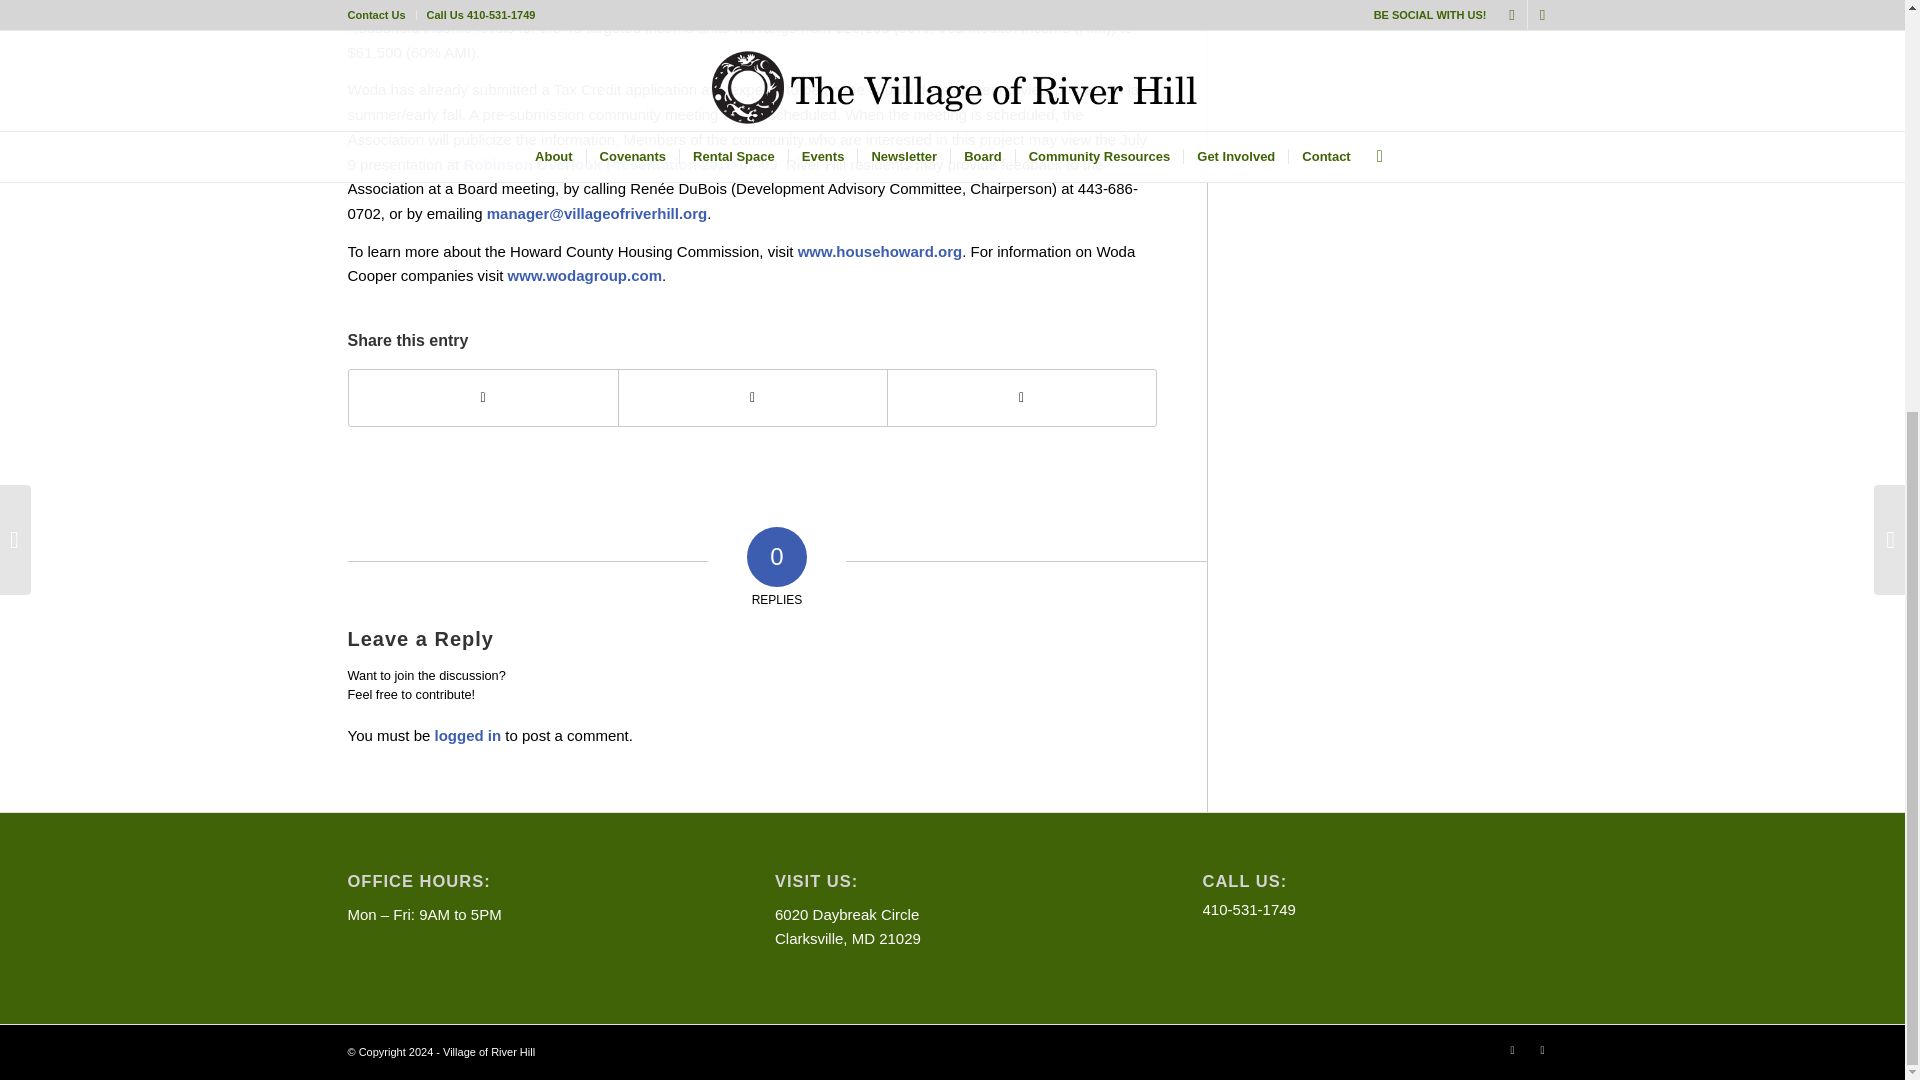  Describe the element at coordinates (1542, 1049) in the screenshot. I see `Facebook` at that location.